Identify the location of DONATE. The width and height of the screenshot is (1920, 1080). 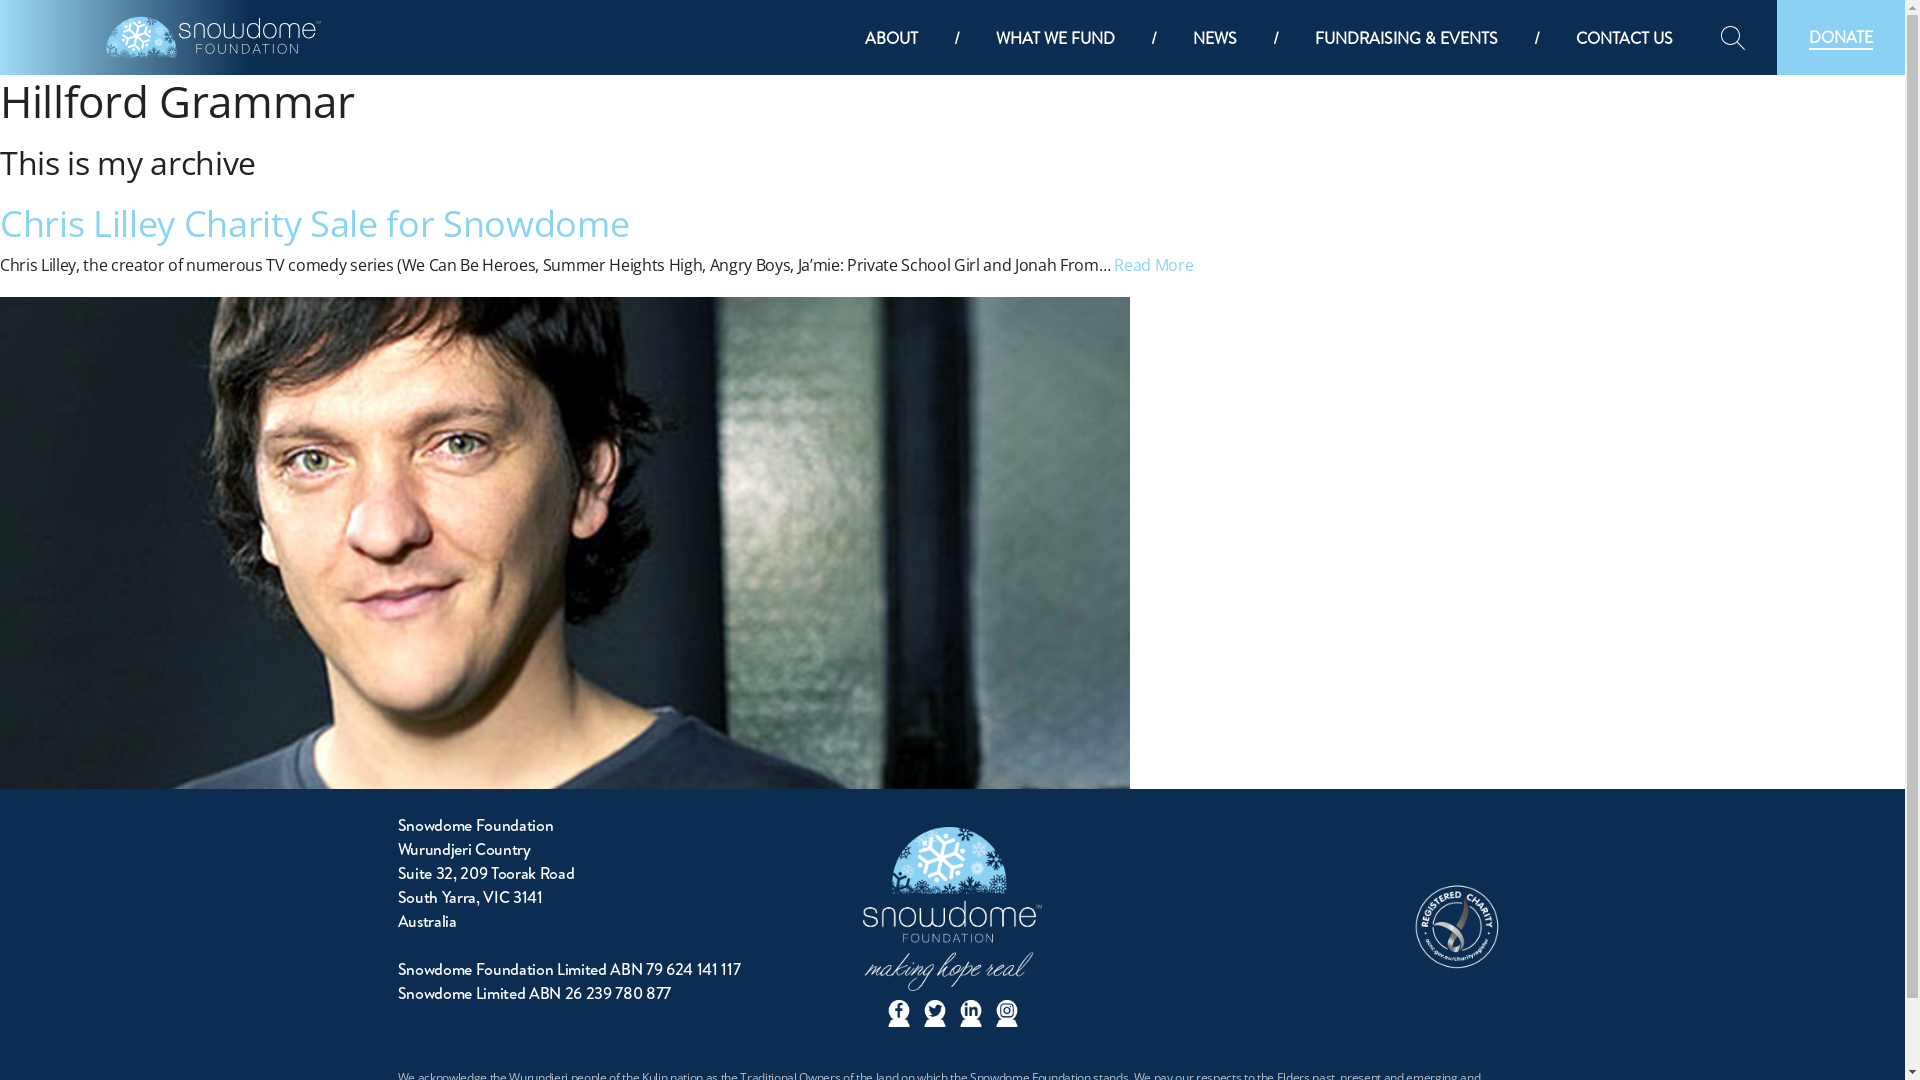
(1841, 38).